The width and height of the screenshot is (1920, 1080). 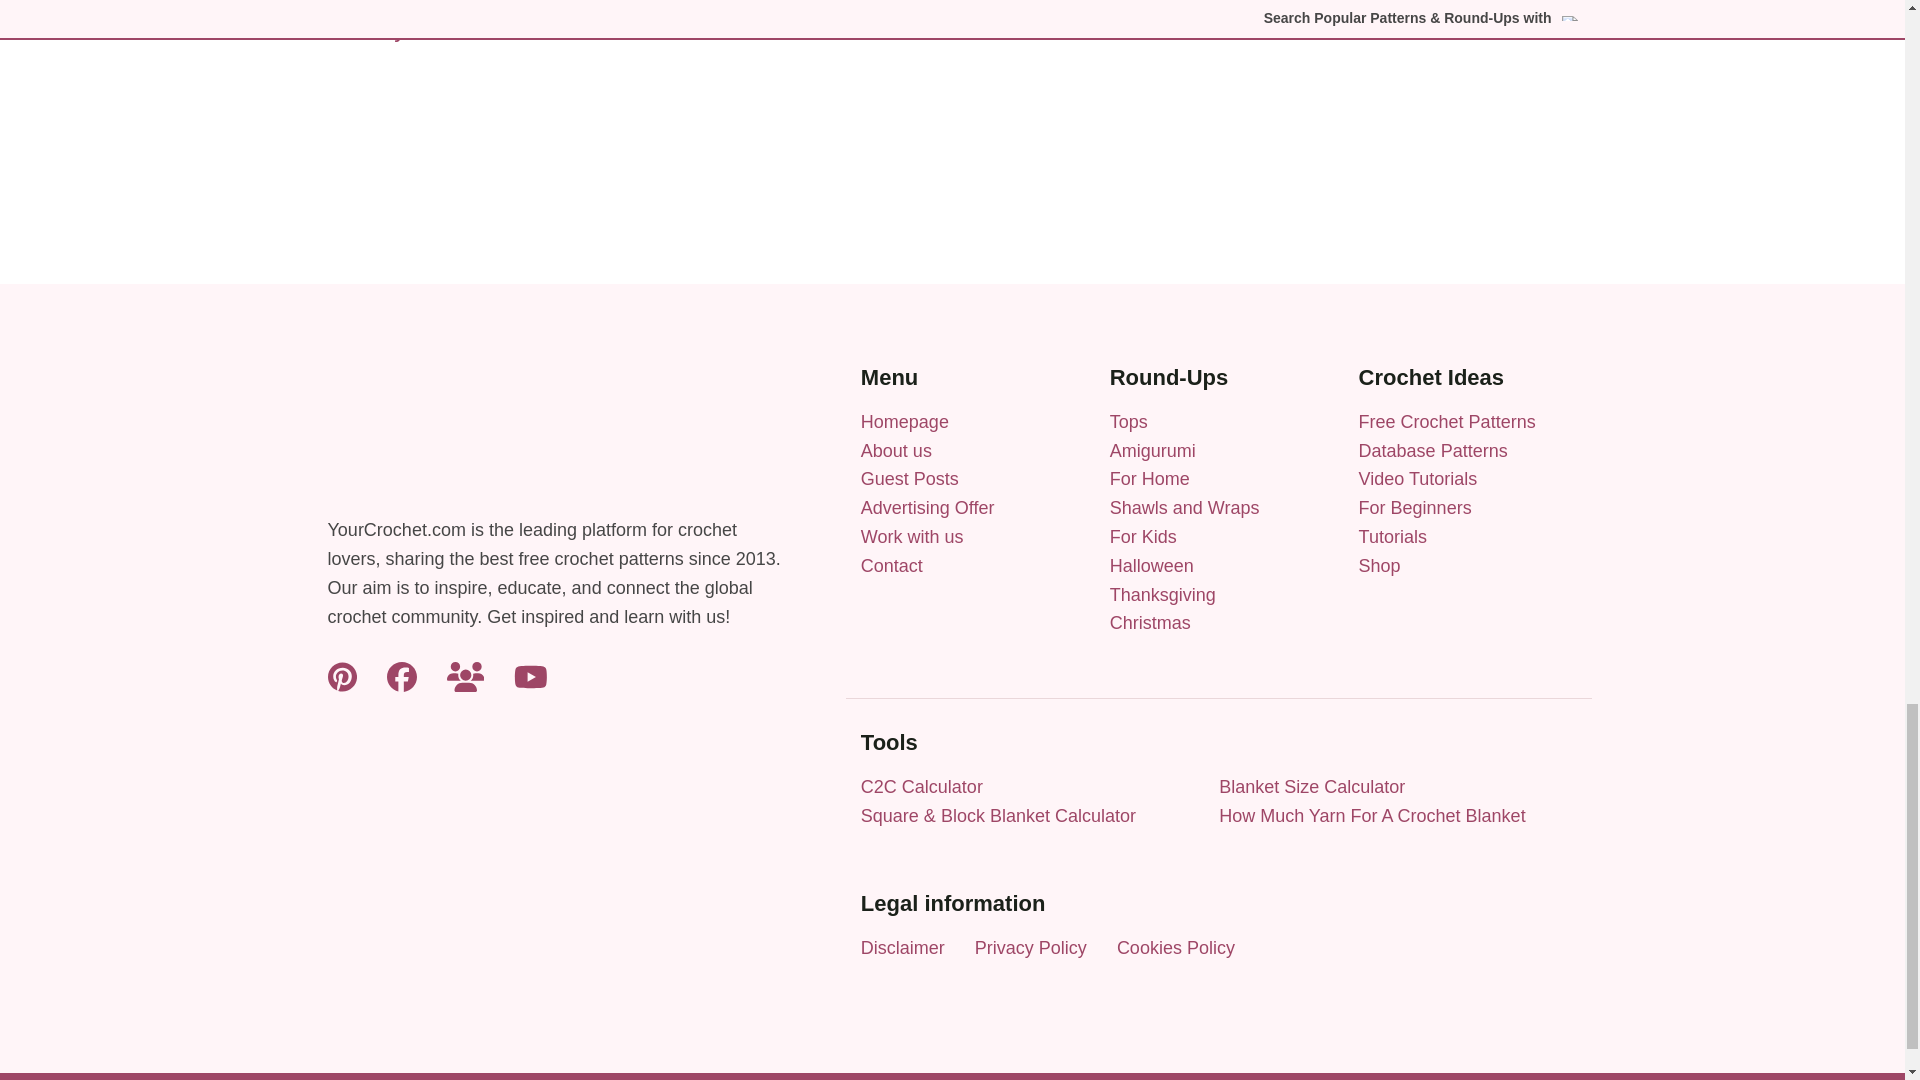 I want to click on Round-Up Amigurumi, so click(x=1152, y=450).